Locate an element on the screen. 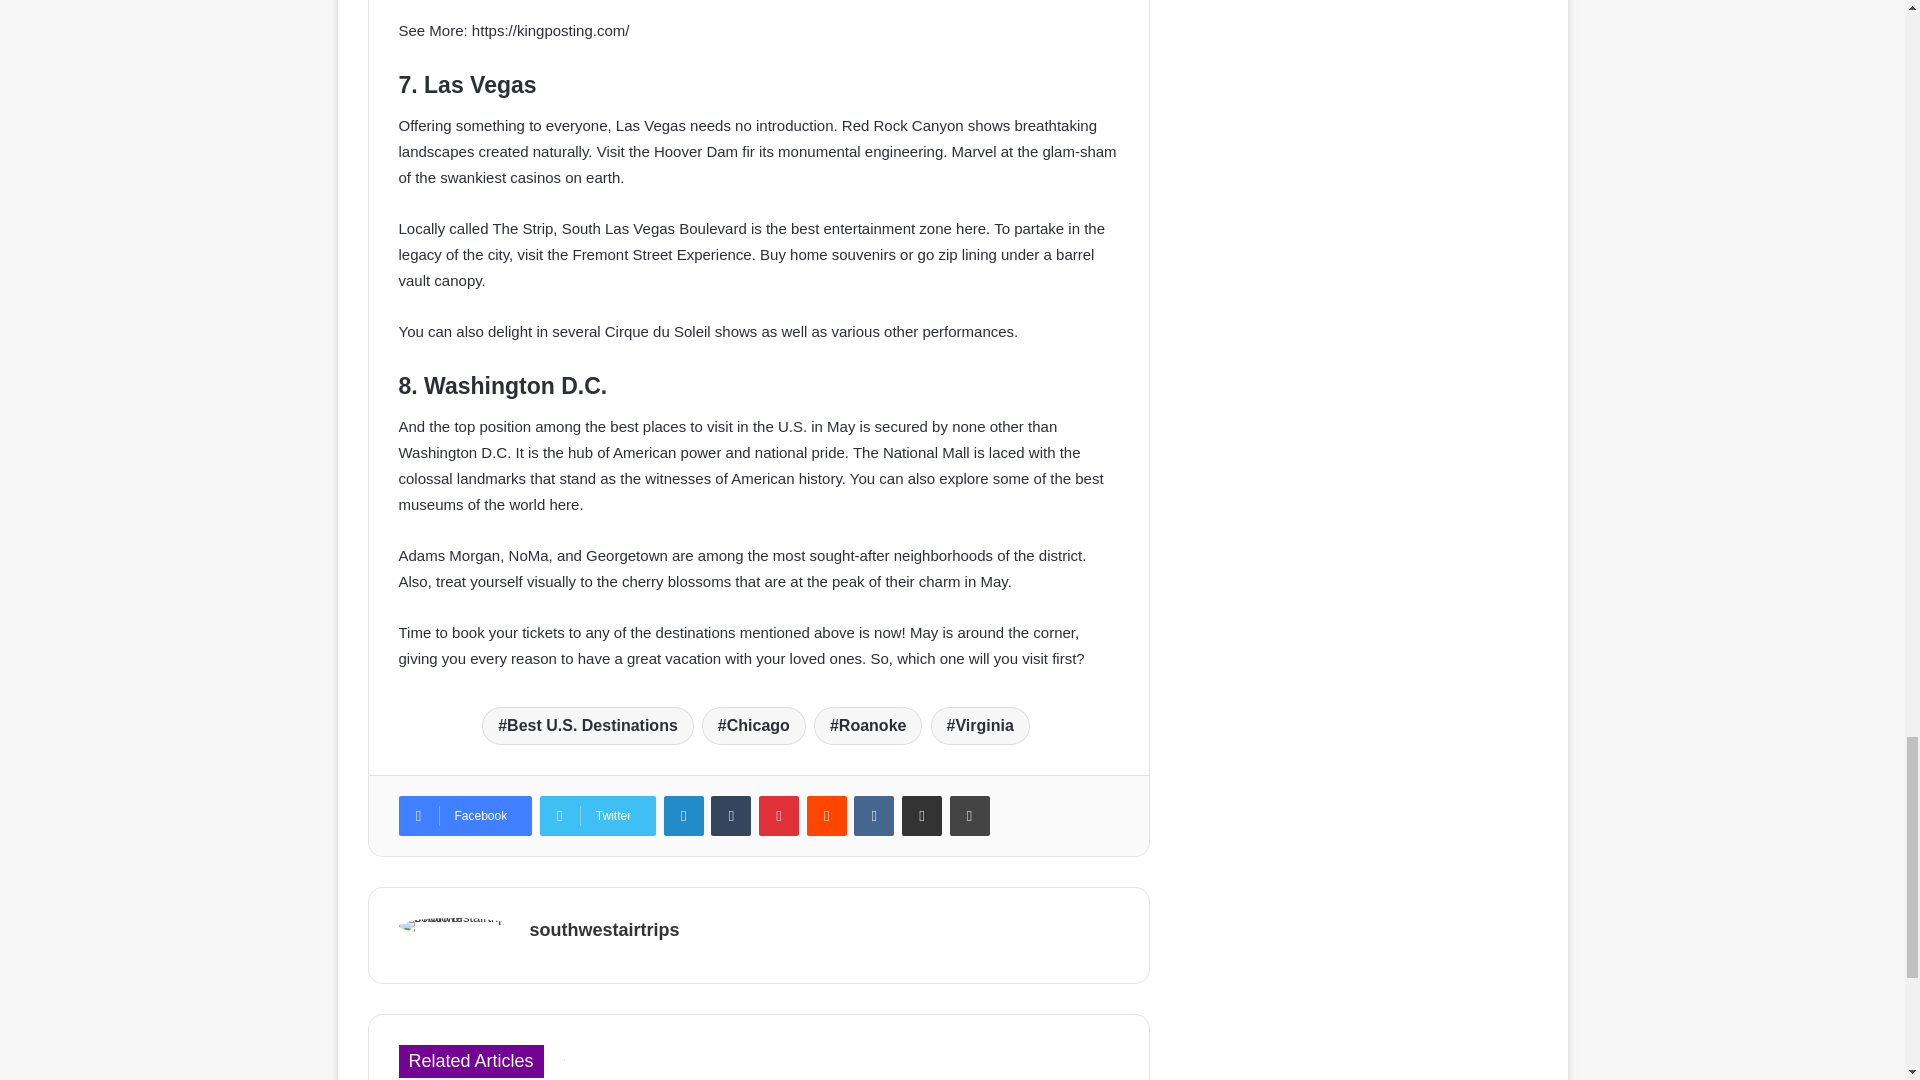 This screenshot has width=1920, height=1080. Facebook is located at coordinates (464, 815).